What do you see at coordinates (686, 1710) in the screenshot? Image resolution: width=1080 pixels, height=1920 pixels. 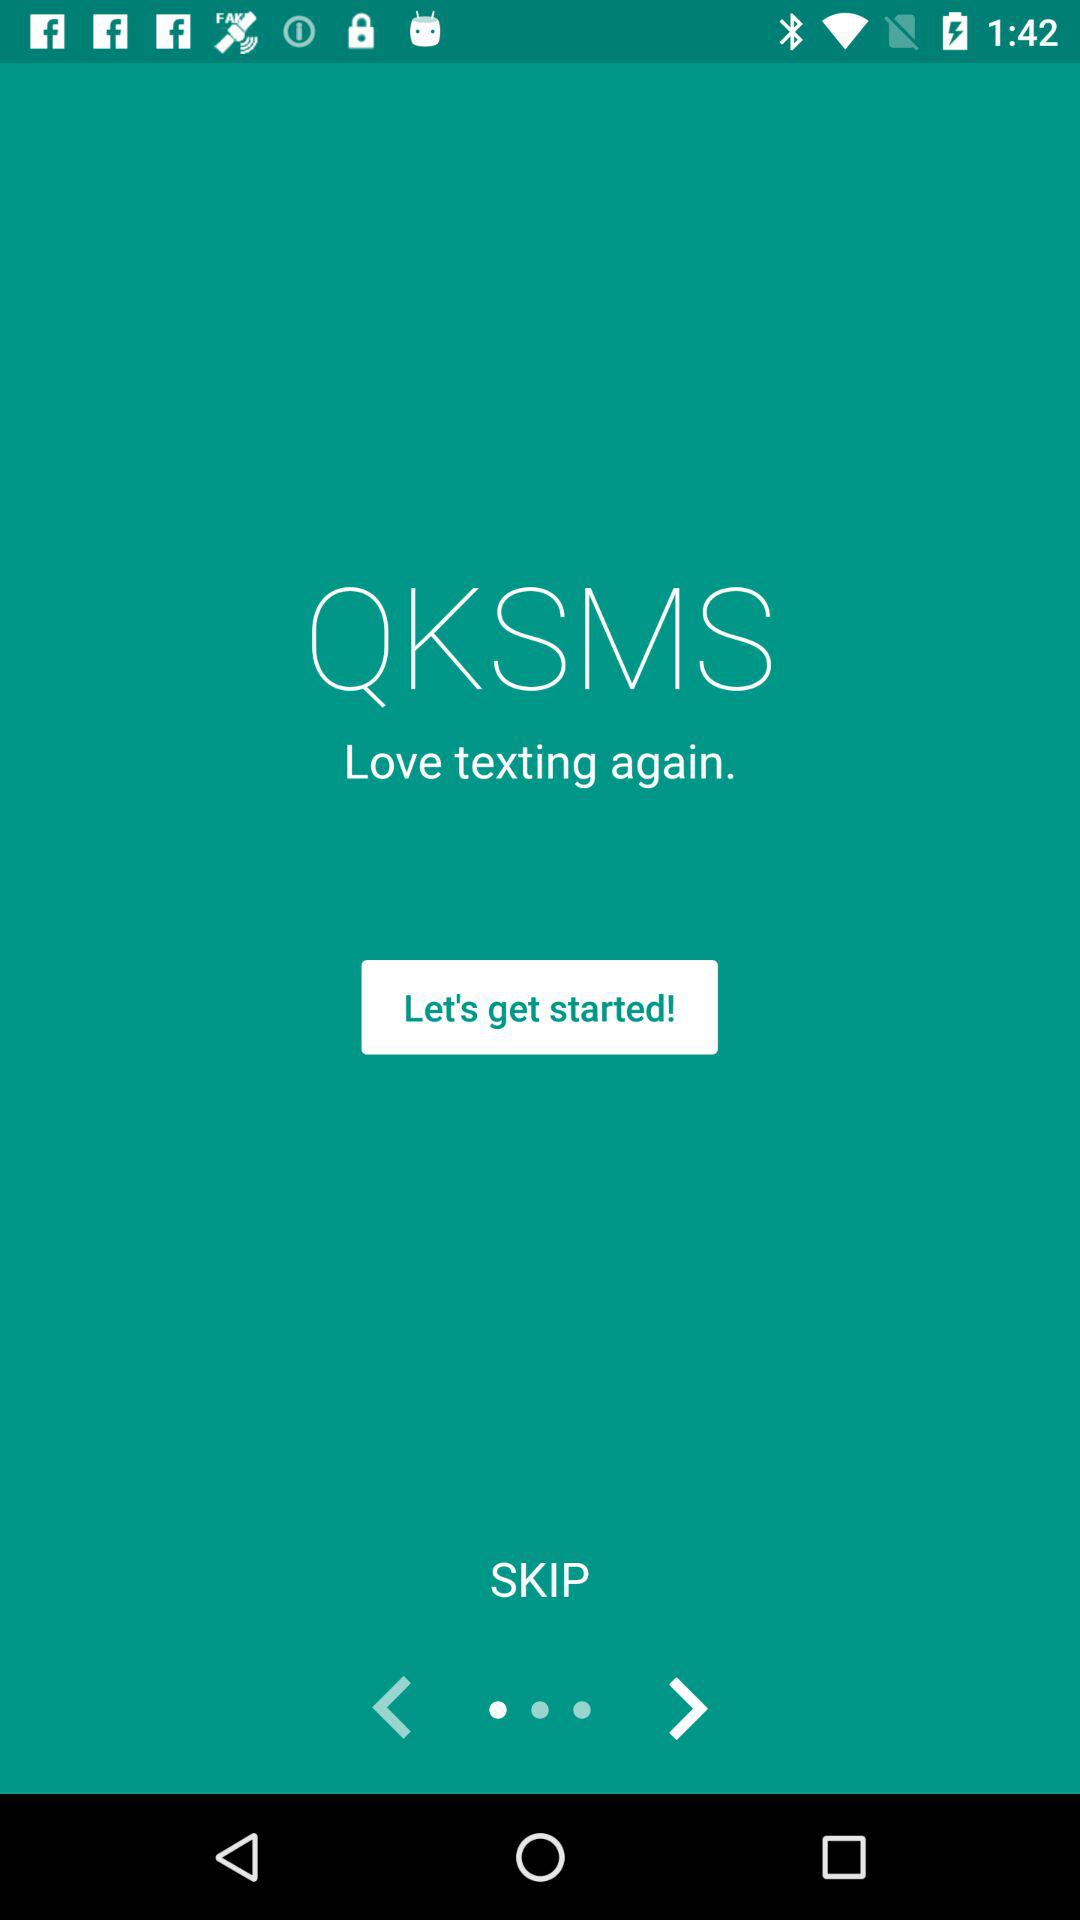 I see `choose the icon below skip item` at bounding box center [686, 1710].